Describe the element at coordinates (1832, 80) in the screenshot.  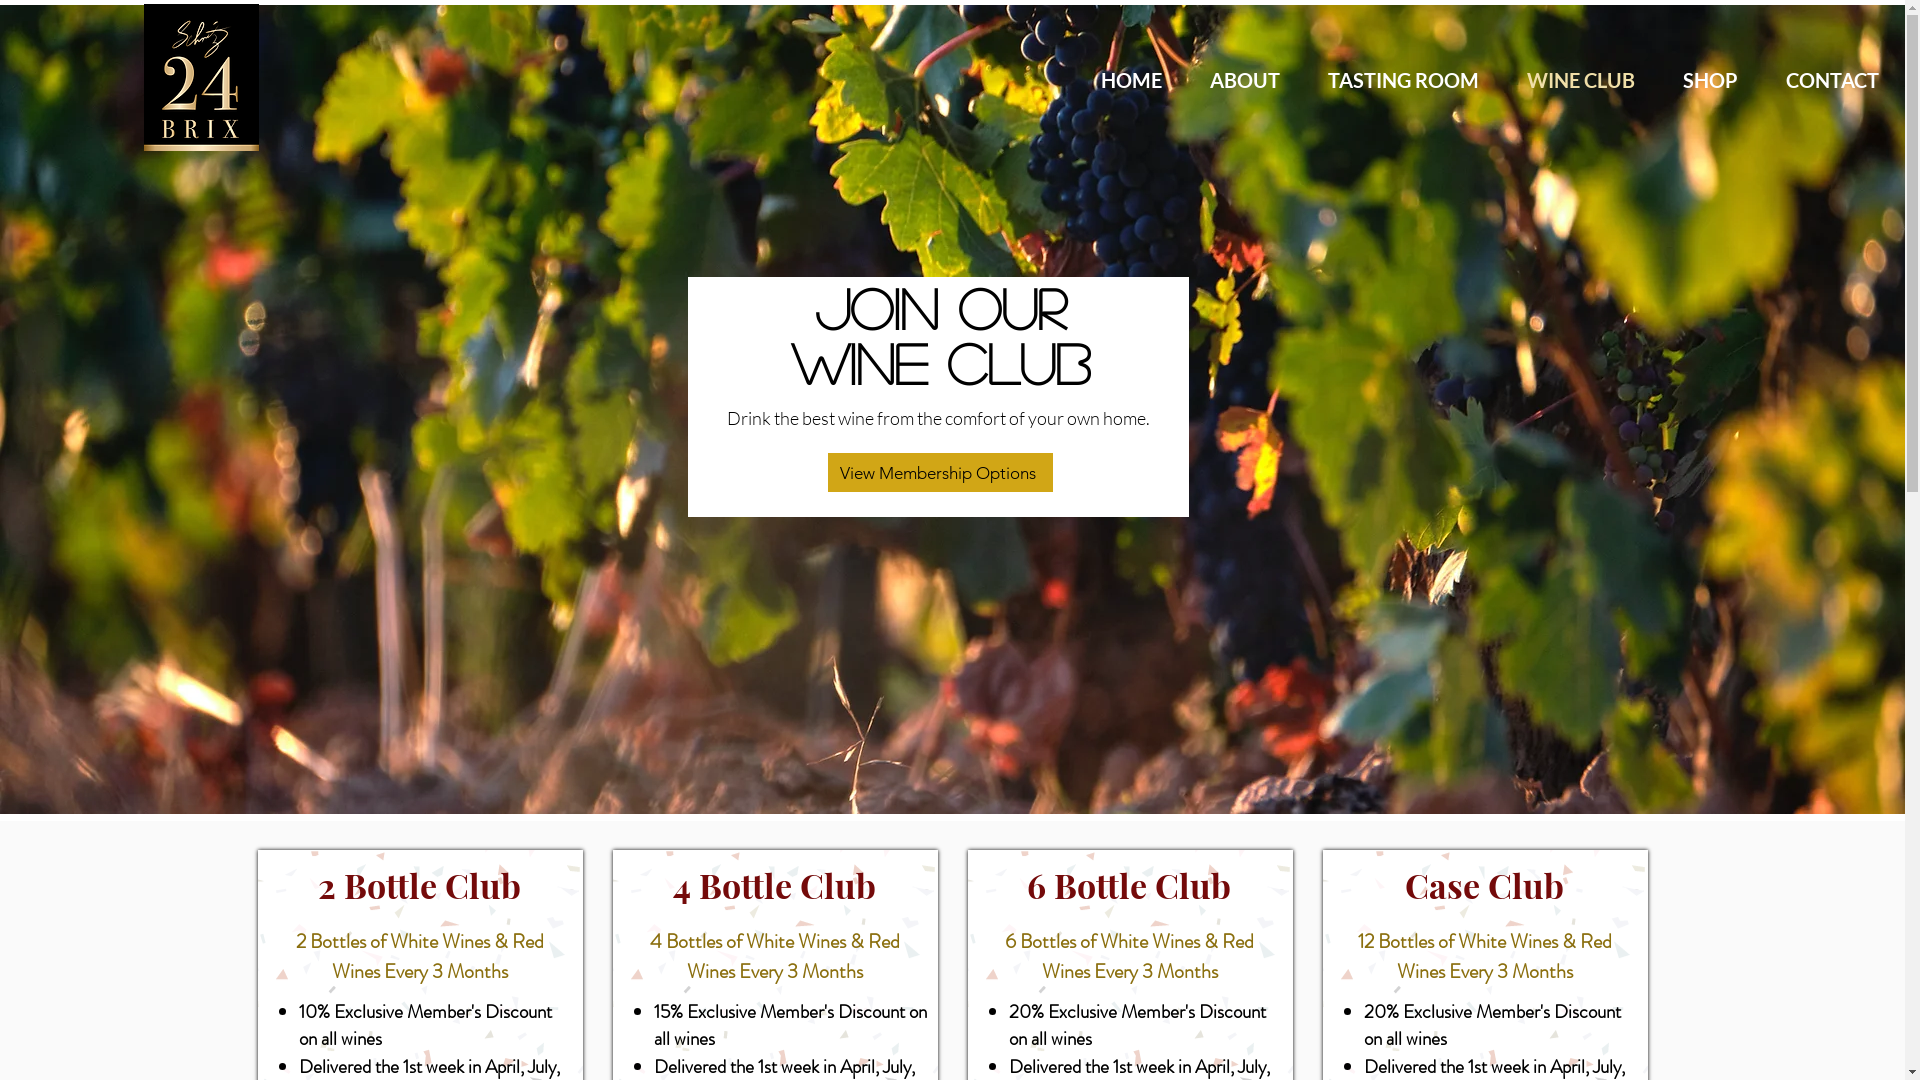
I see `CONTACT` at that location.